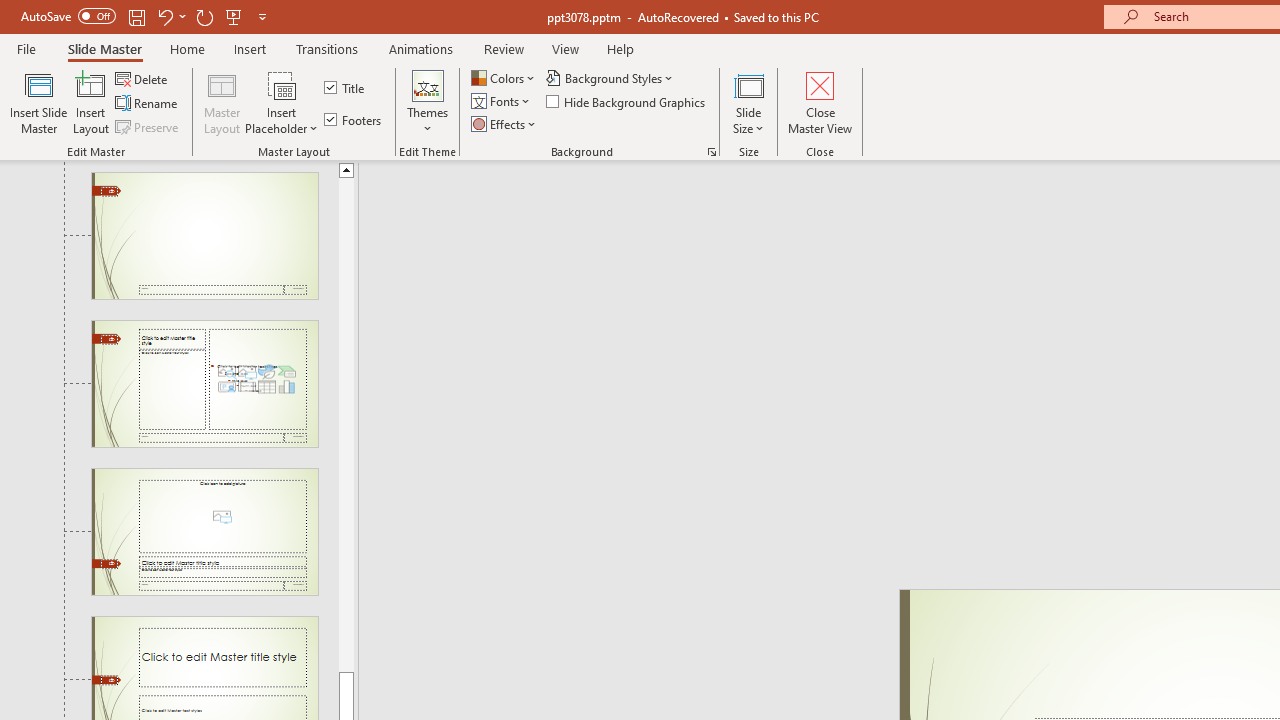  What do you see at coordinates (91, 102) in the screenshot?
I see `Insert Layout` at bounding box center [91, 102].